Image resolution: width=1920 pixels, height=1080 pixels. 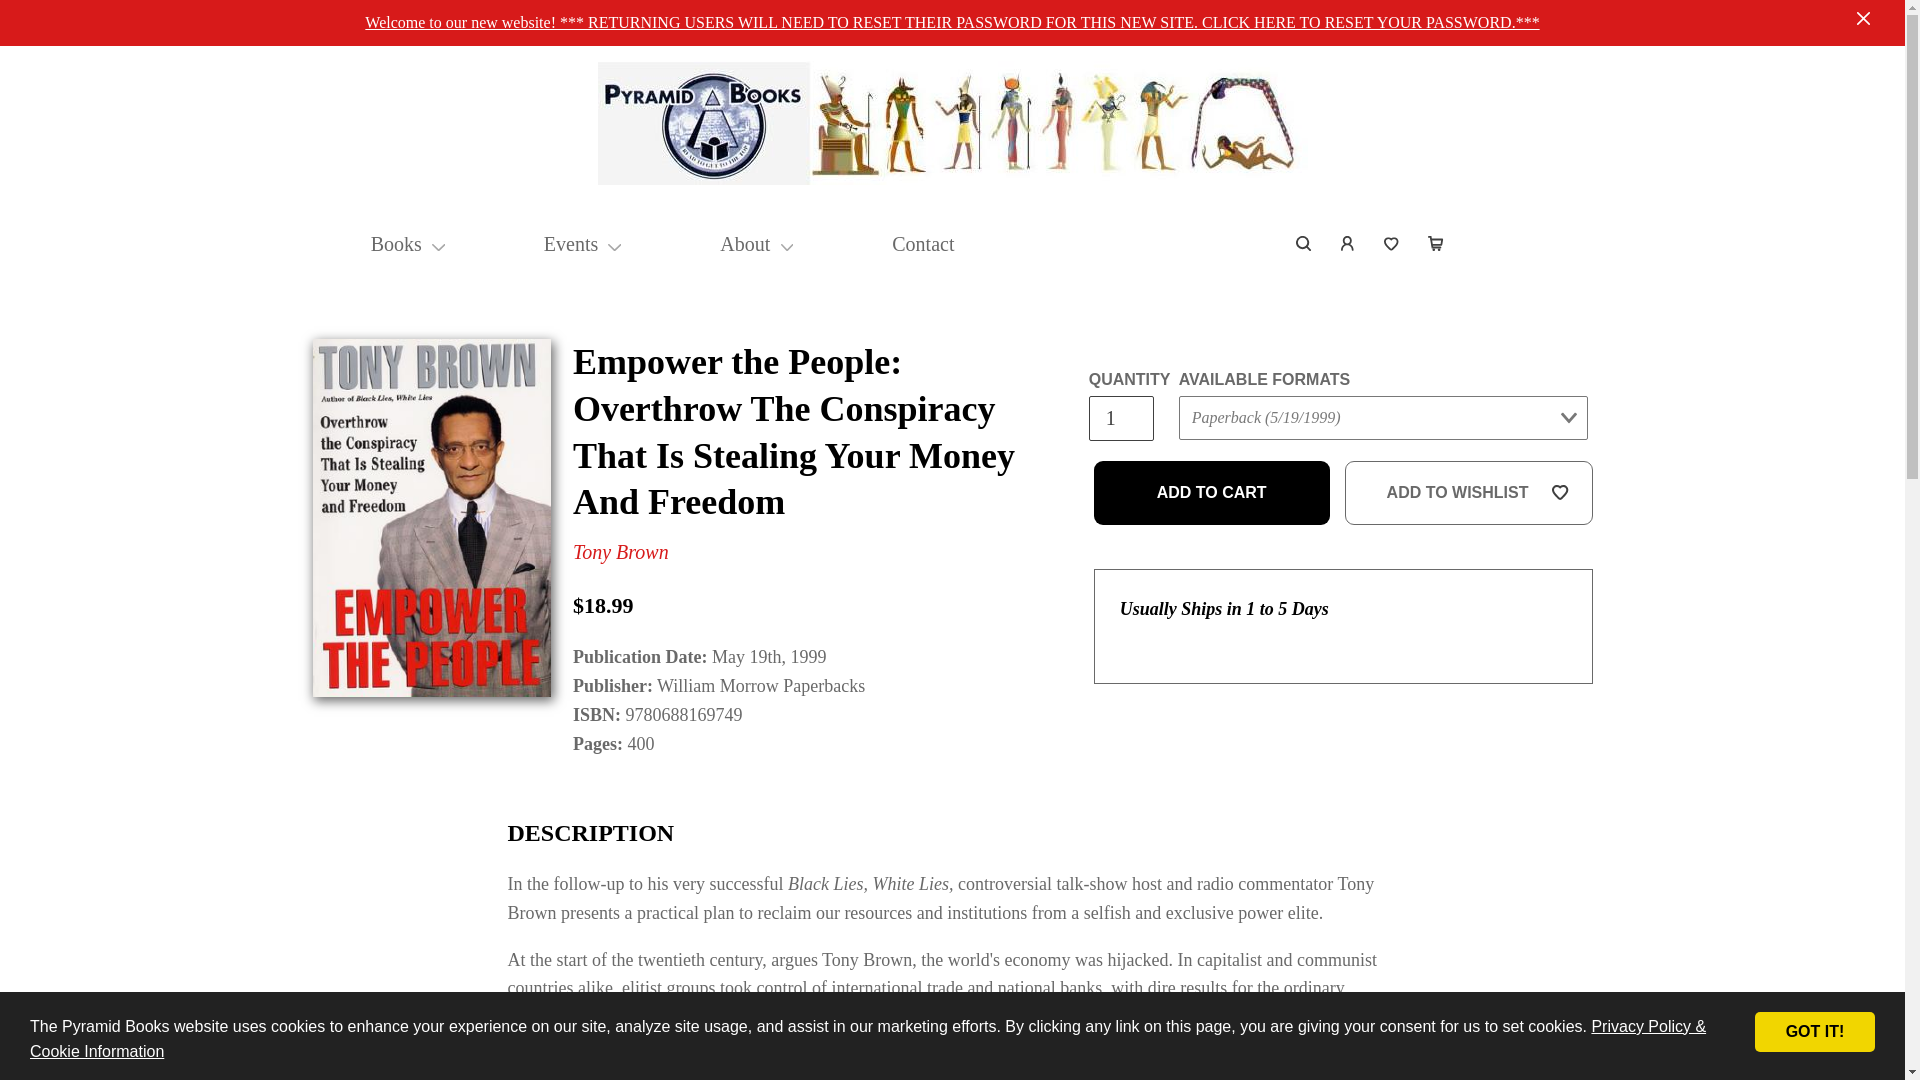 I want to click on Submit, so click(x=1216, y=458).